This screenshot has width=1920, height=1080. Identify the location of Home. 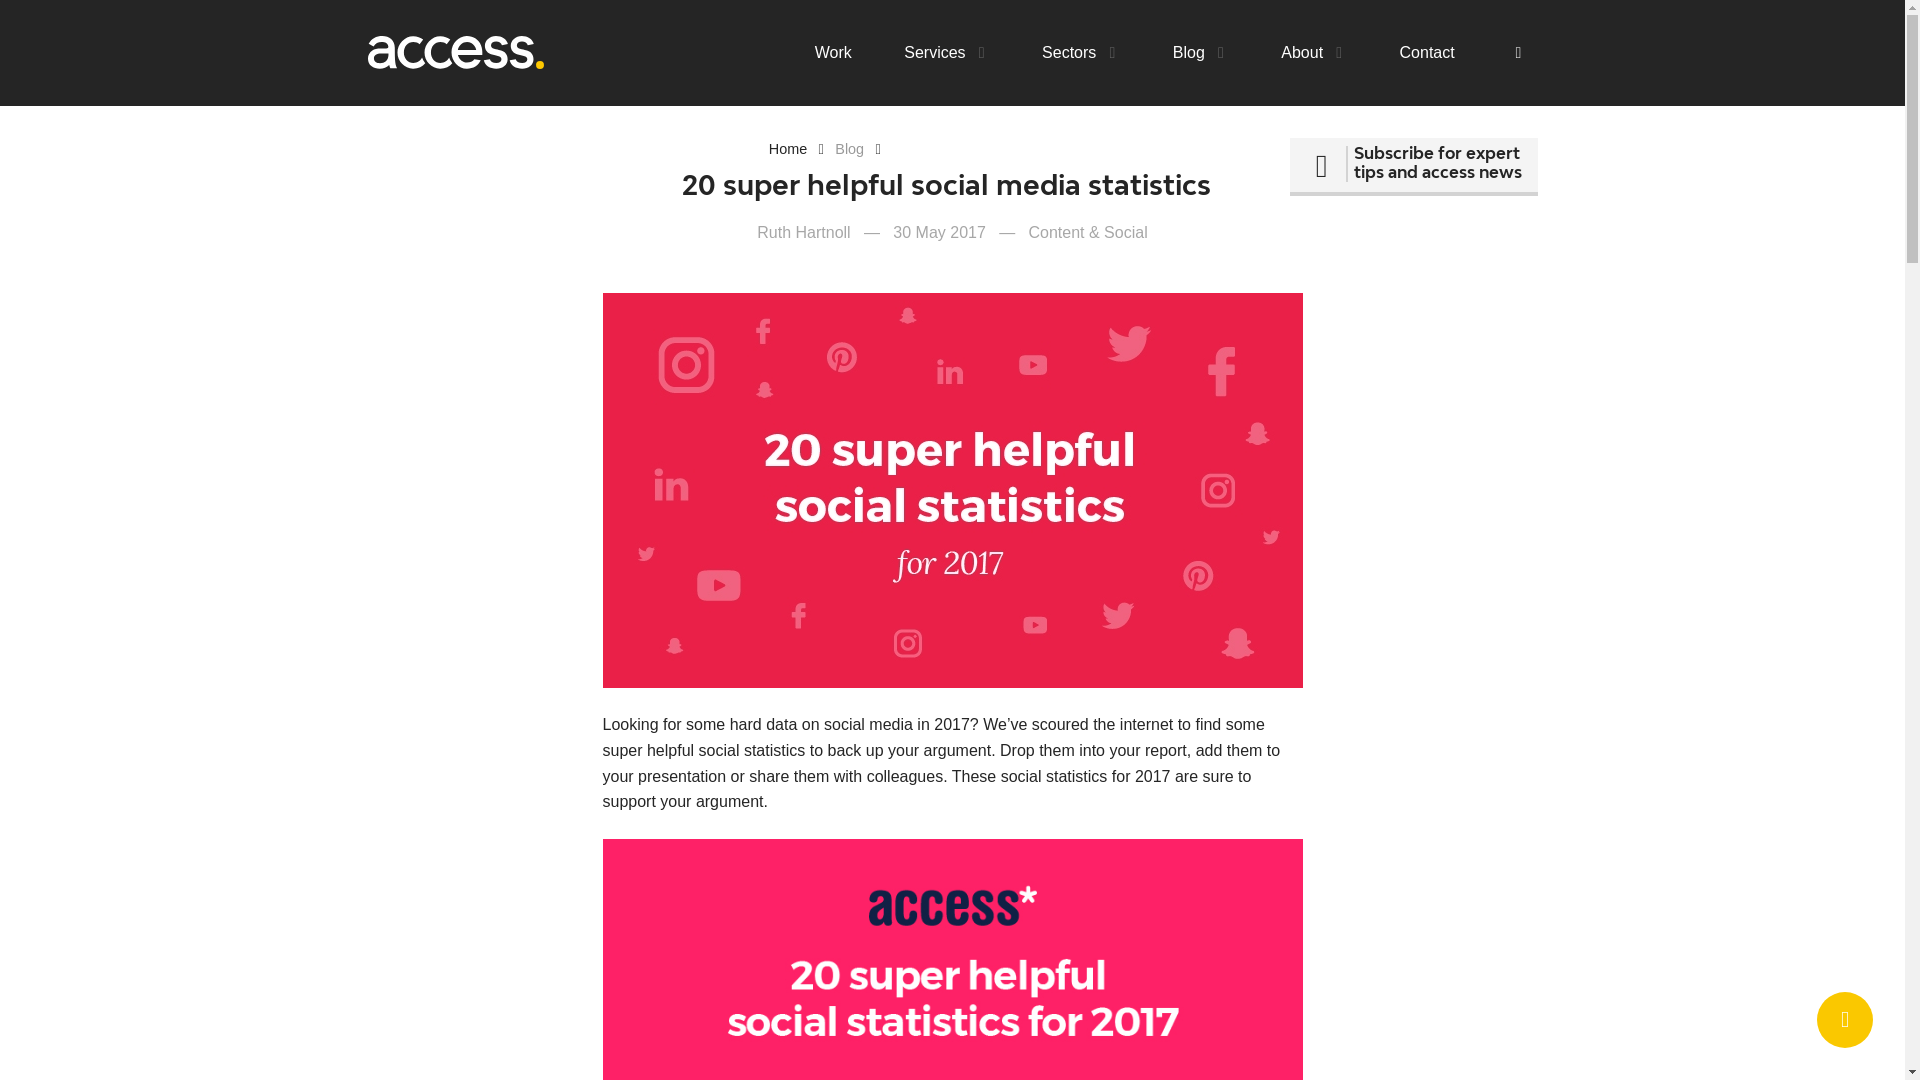
(788, 148).